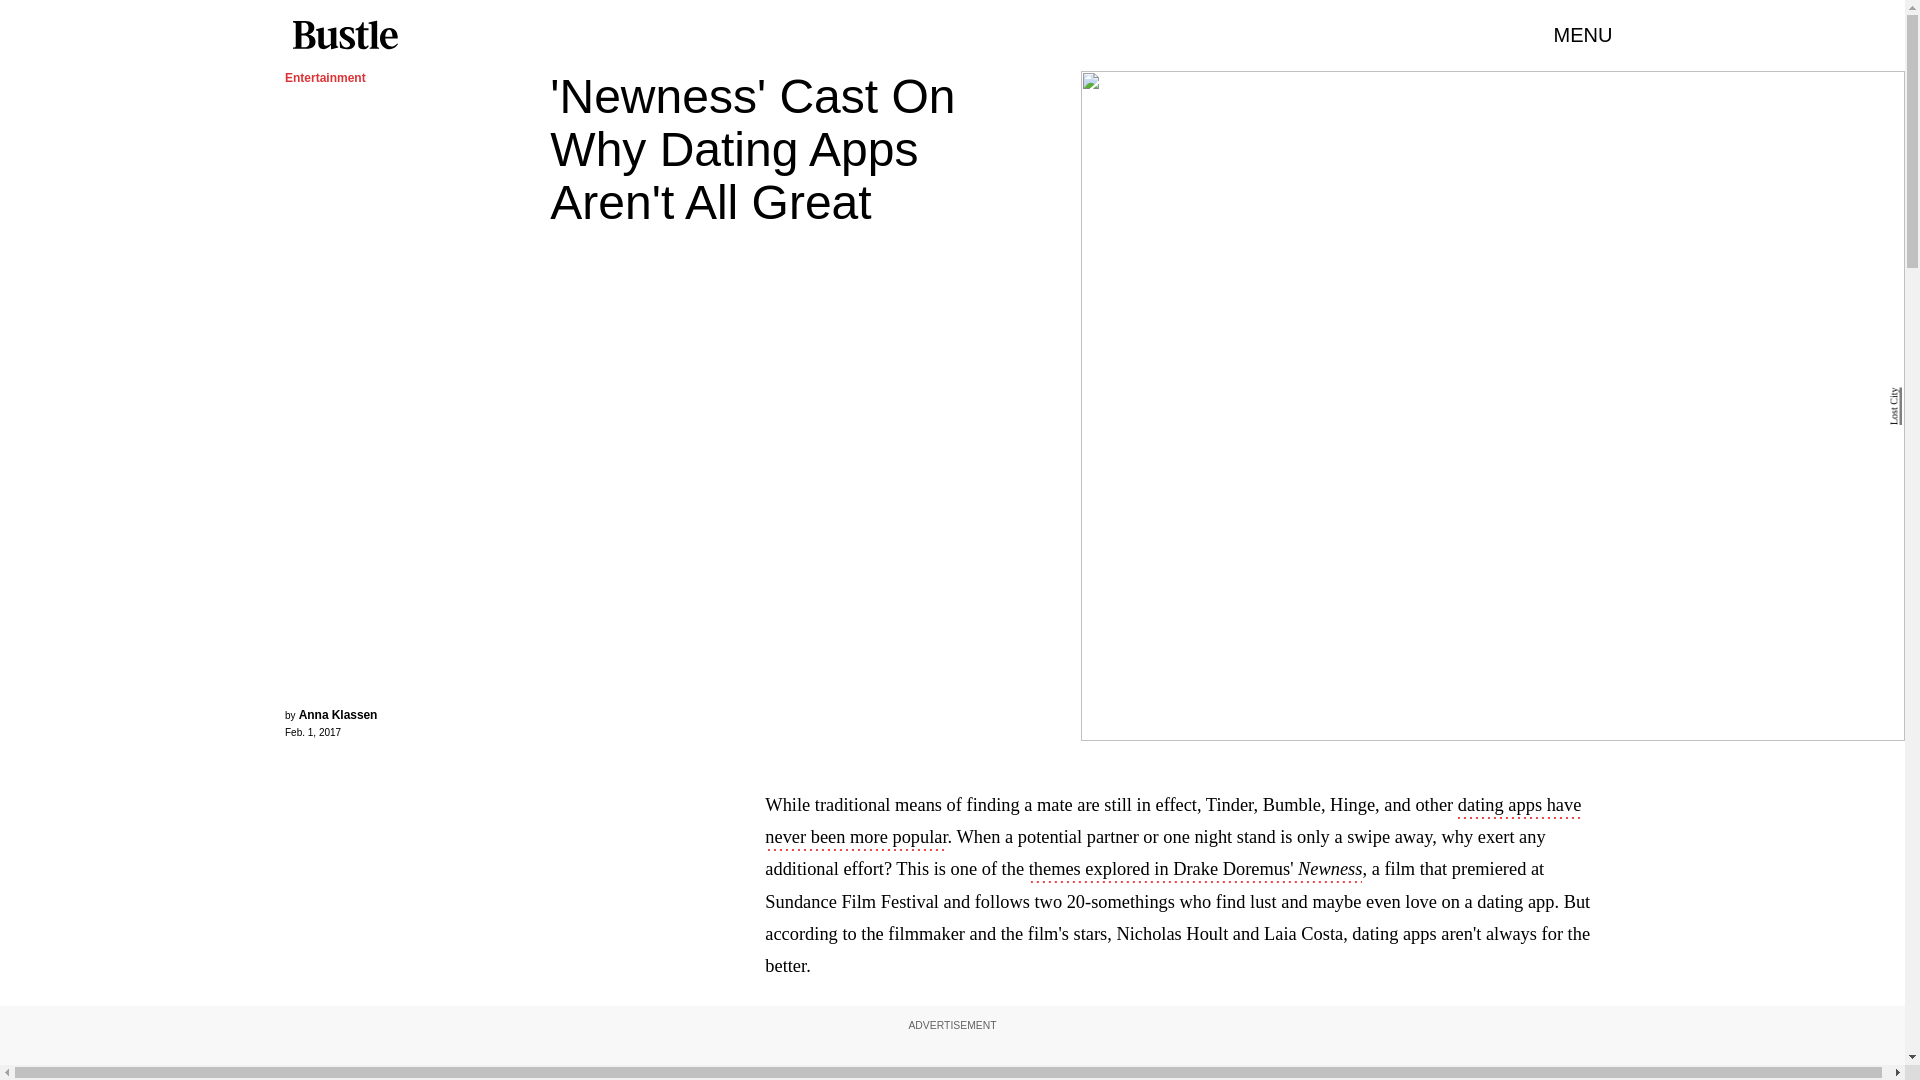 The image size is (1920, 1080). What do you see at coordinates (1196, 870) in the screenshot?
I see `themes explored in Drake Doremus' Newness` at bounding box center [1196, 870].